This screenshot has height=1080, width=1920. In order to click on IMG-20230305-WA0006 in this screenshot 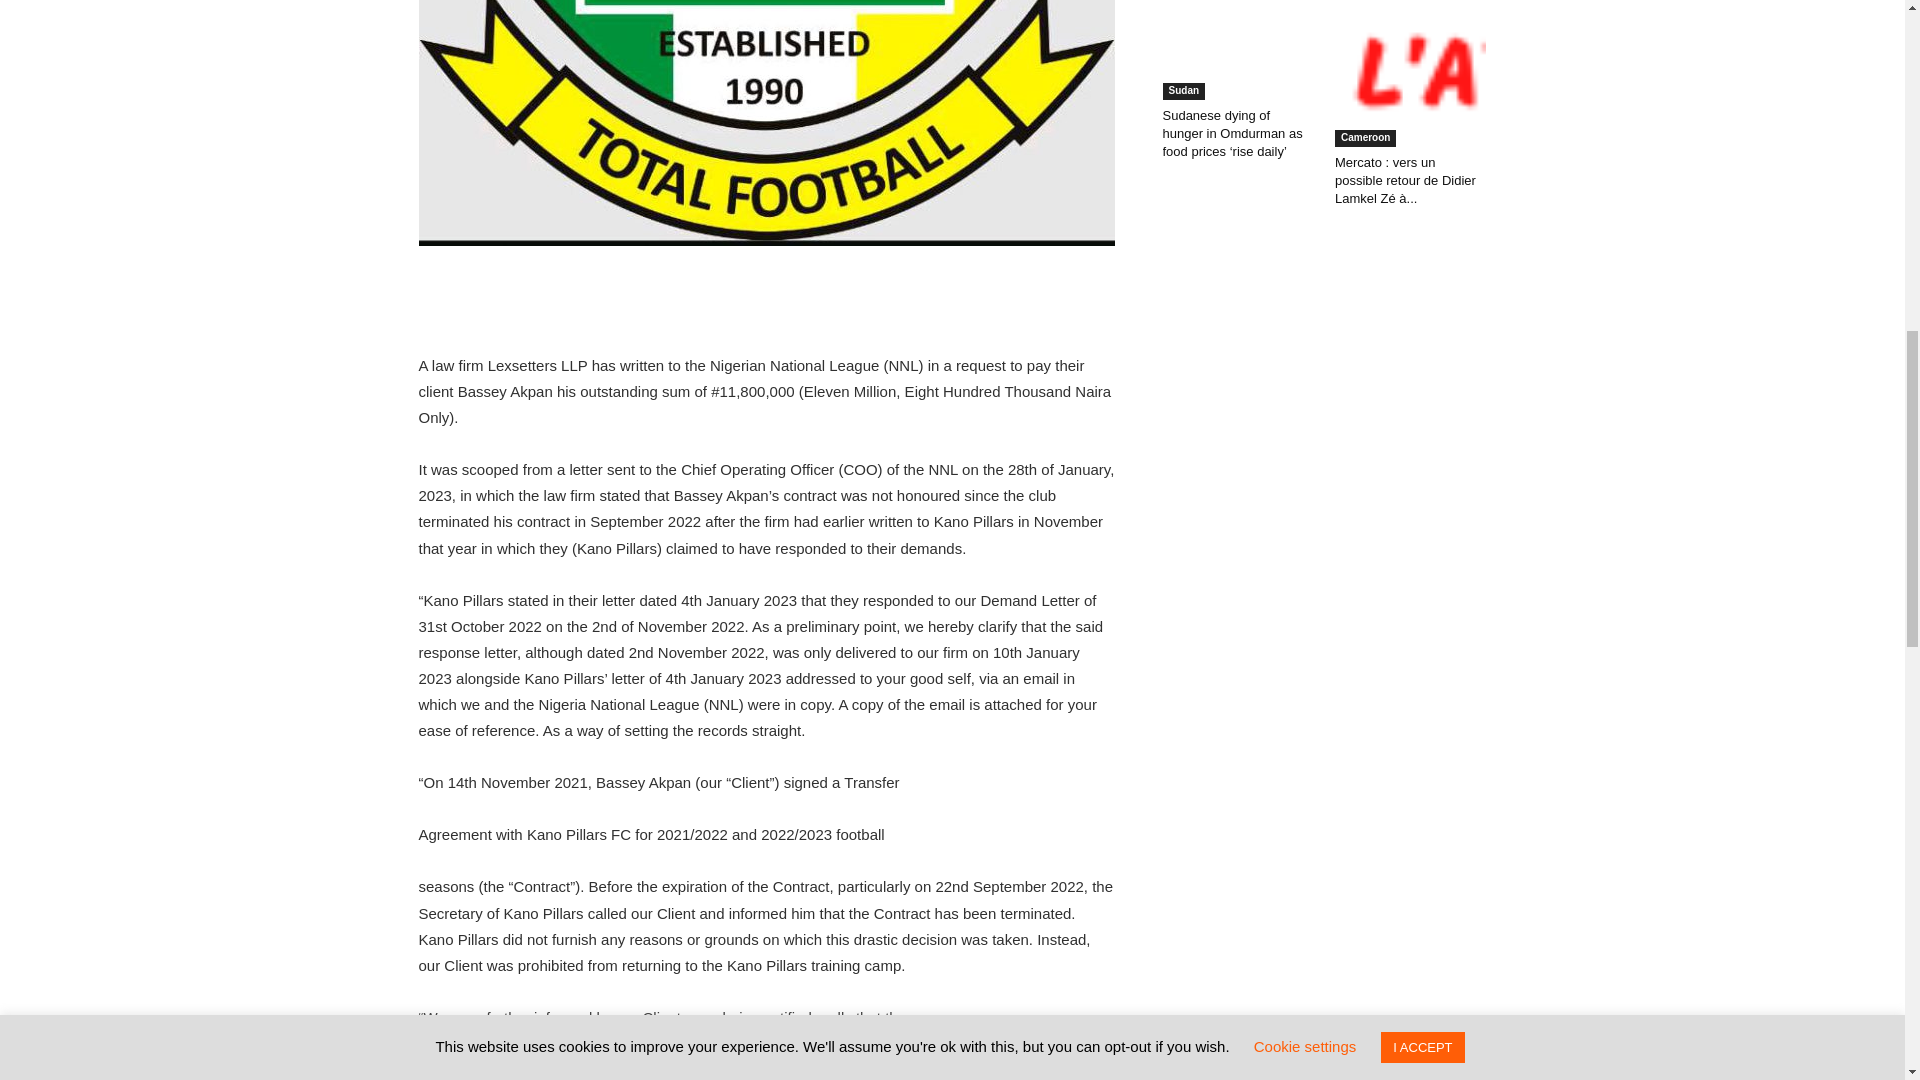, I will do `click(766, 123)`.